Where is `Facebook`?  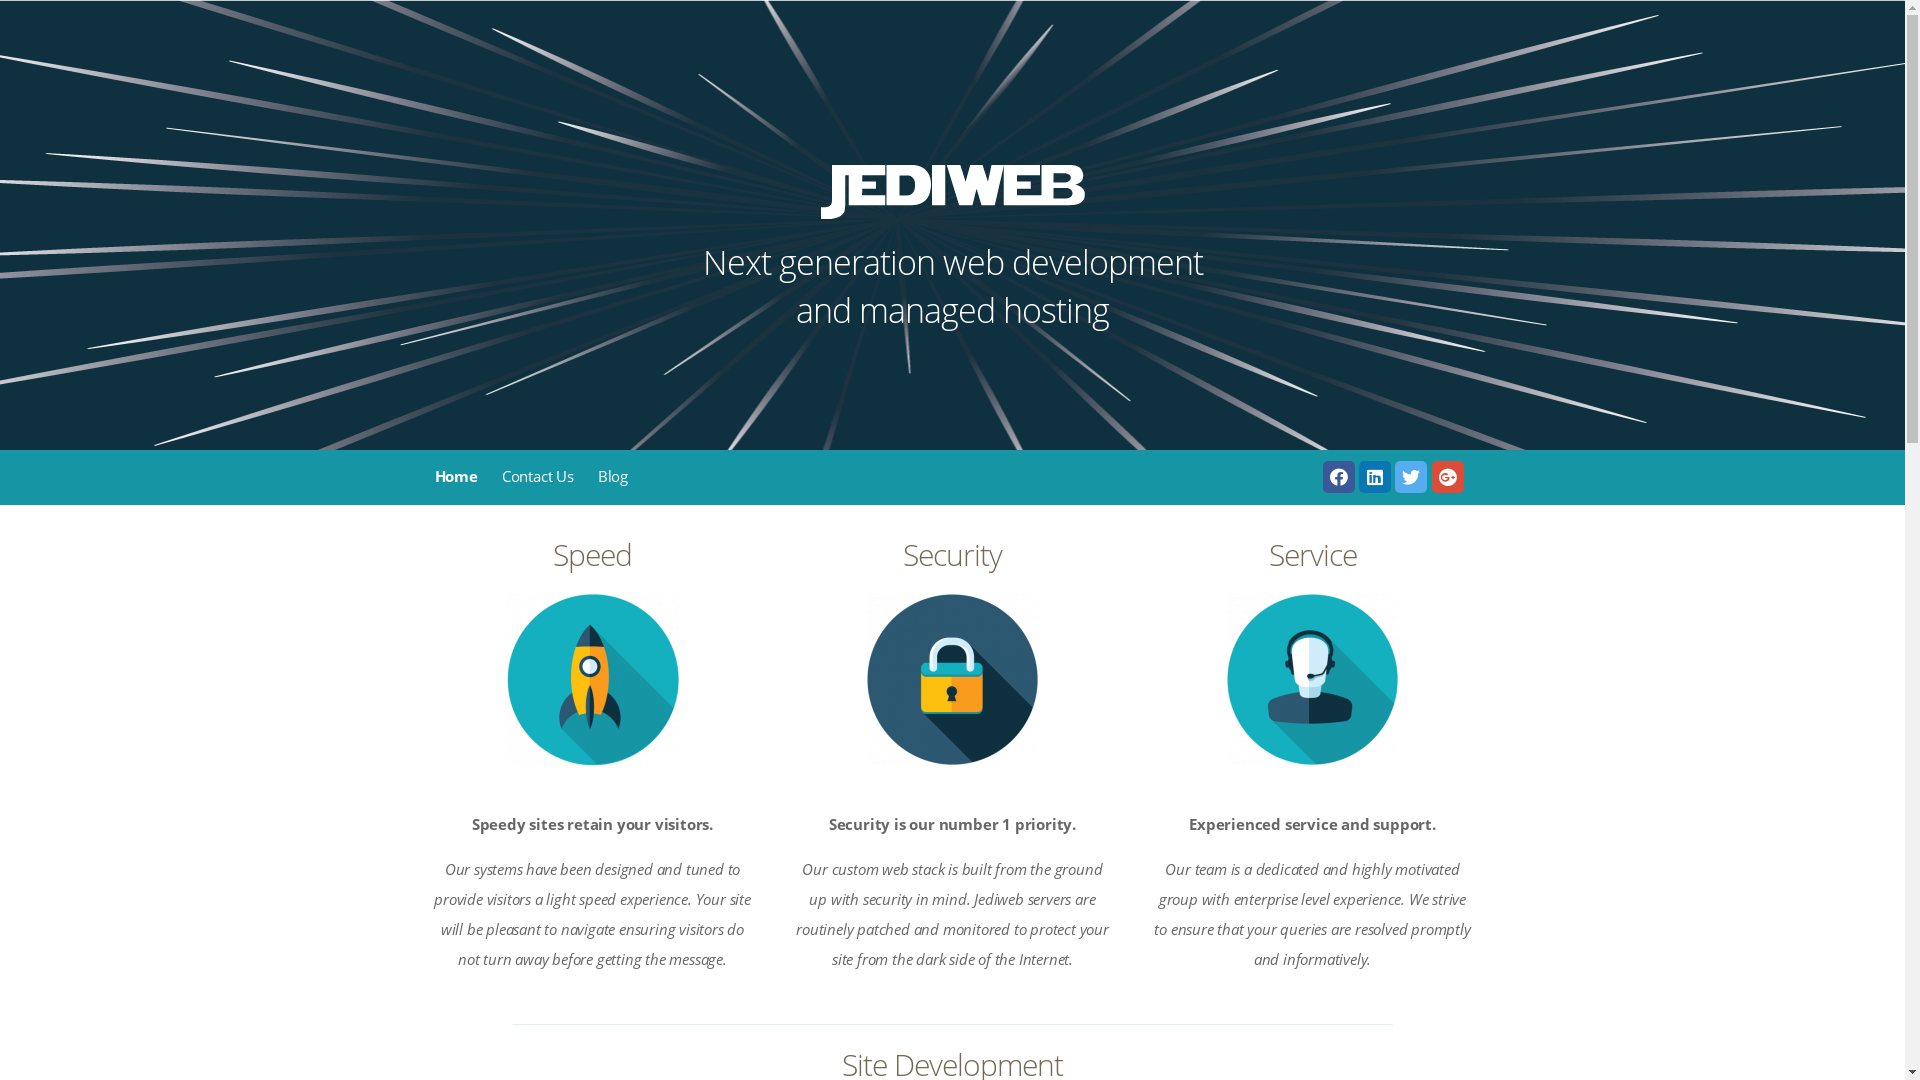
Facebook is located at coordinates (1338, 477).